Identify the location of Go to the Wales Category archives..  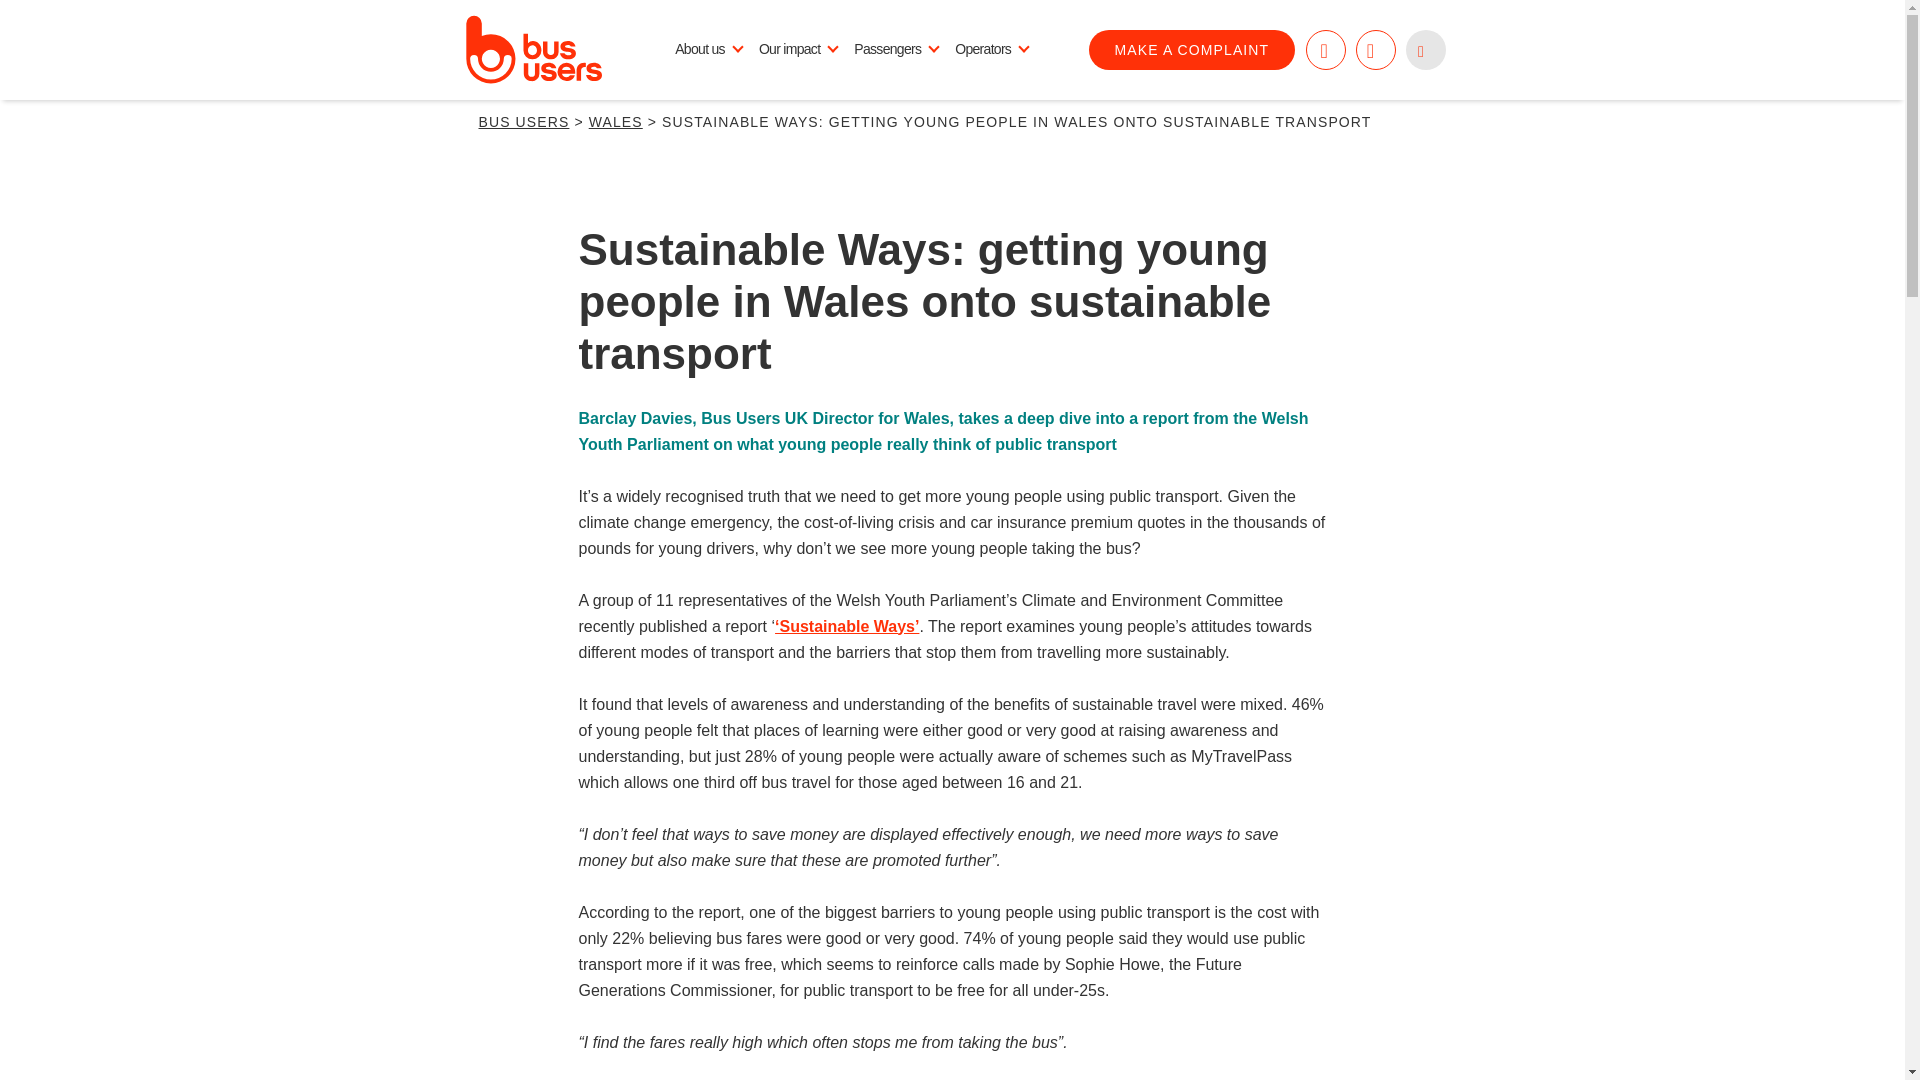
(616, 122).